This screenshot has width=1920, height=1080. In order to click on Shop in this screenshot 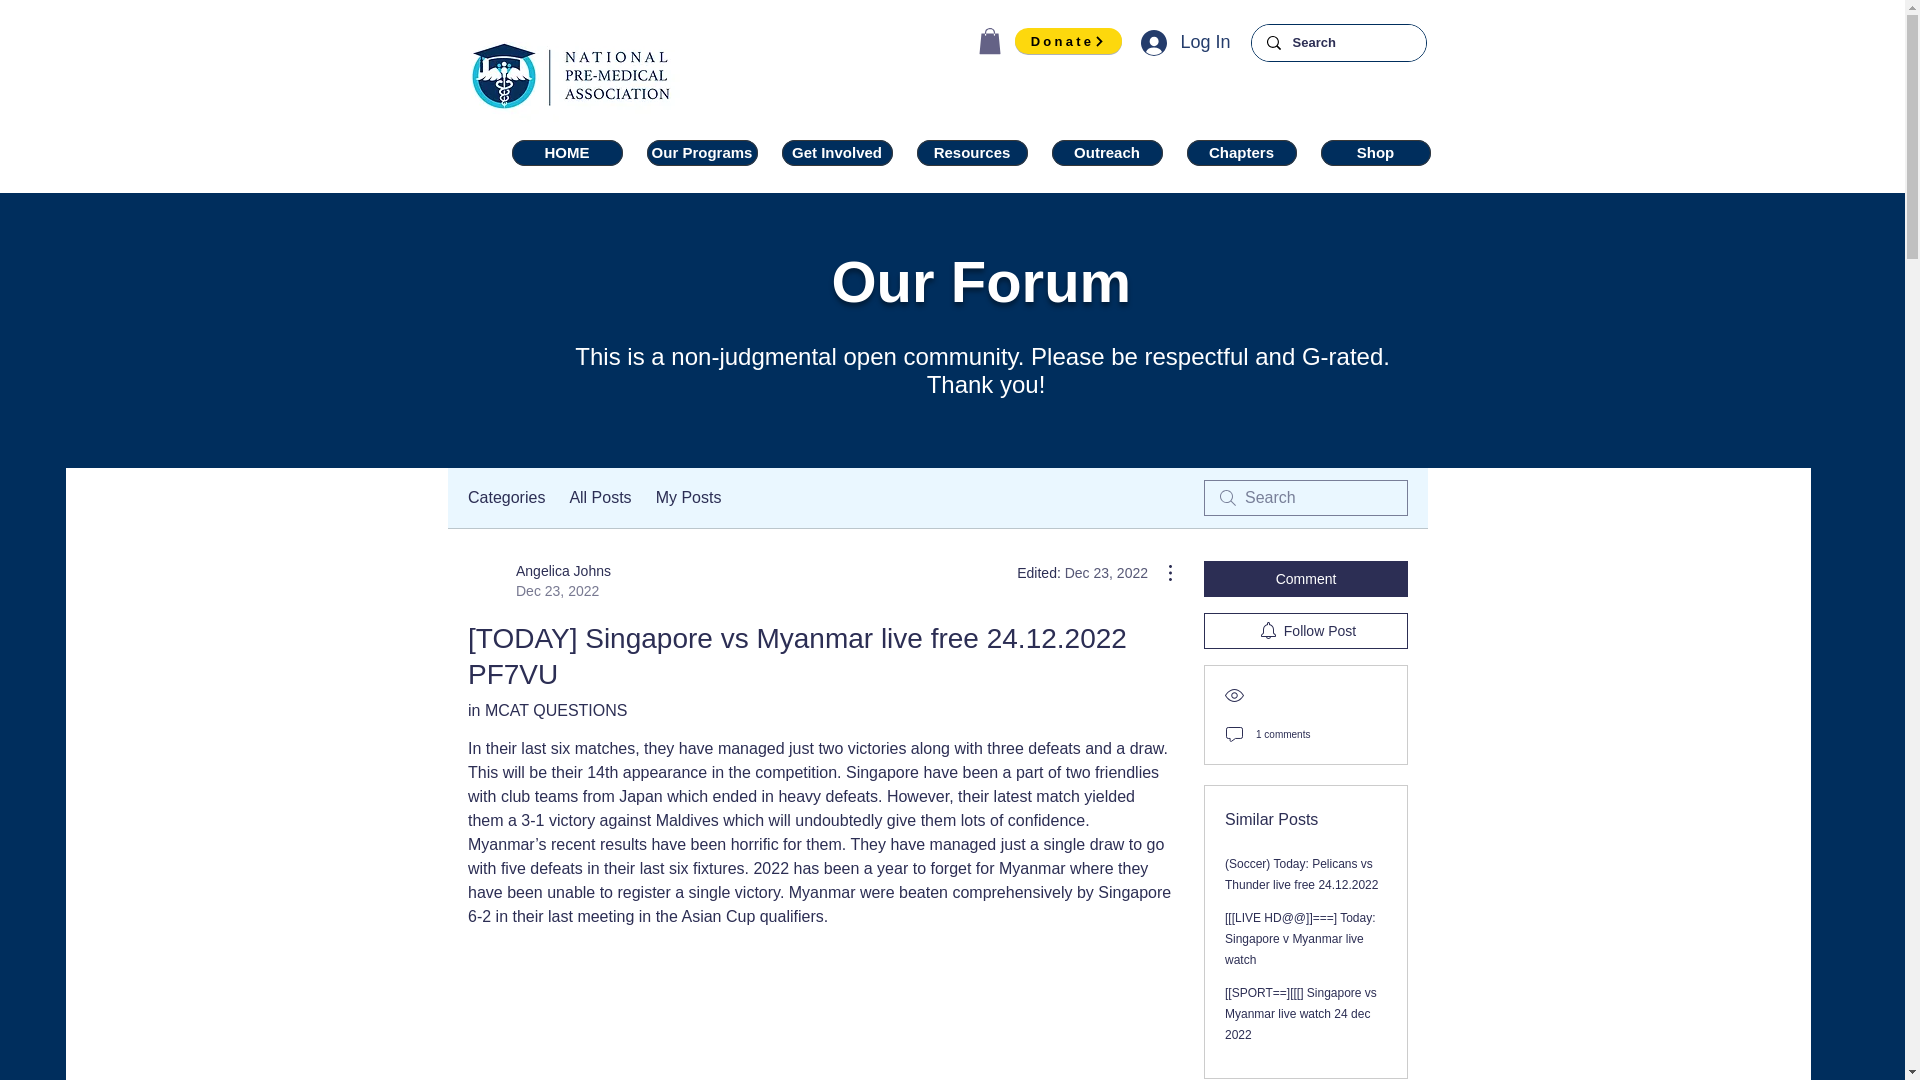, I will do `click(1375, 153)`.